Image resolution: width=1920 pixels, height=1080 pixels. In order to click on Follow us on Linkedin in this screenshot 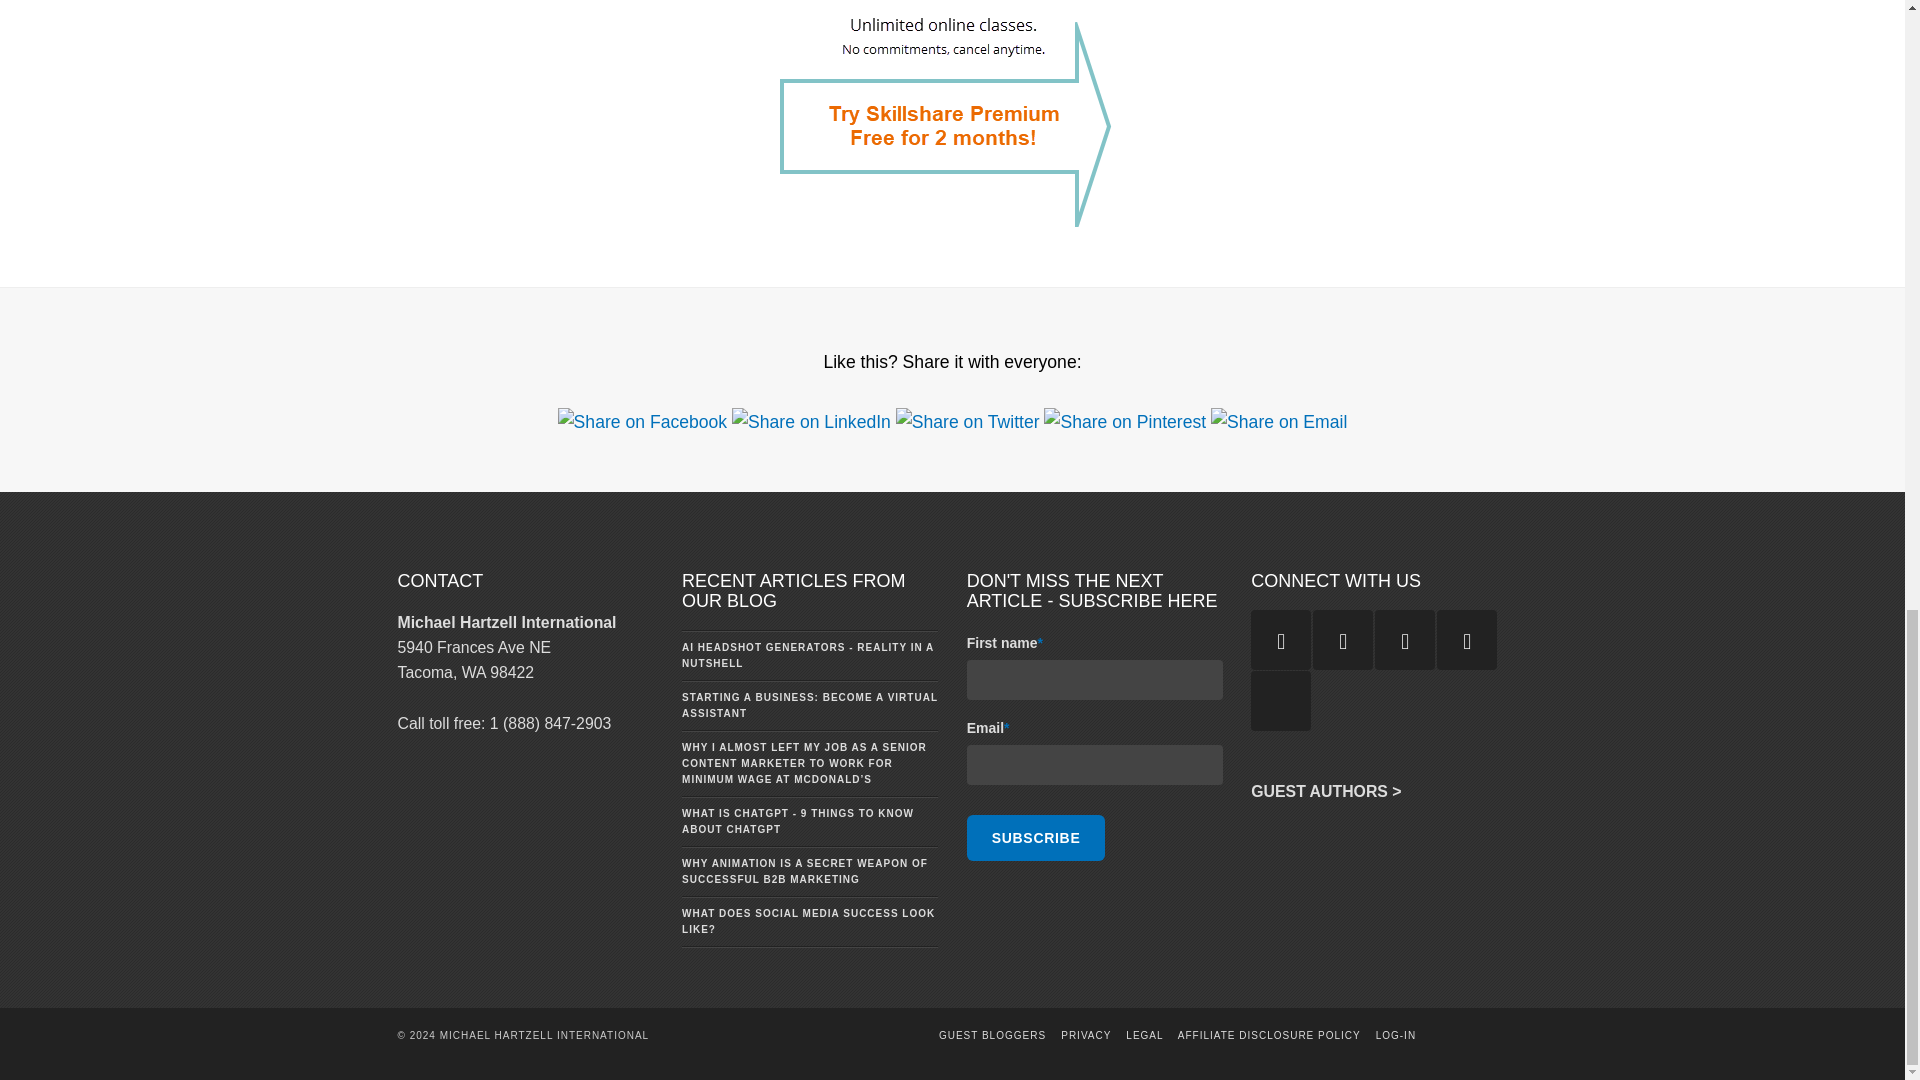, I will do `click(1342, 640)`.